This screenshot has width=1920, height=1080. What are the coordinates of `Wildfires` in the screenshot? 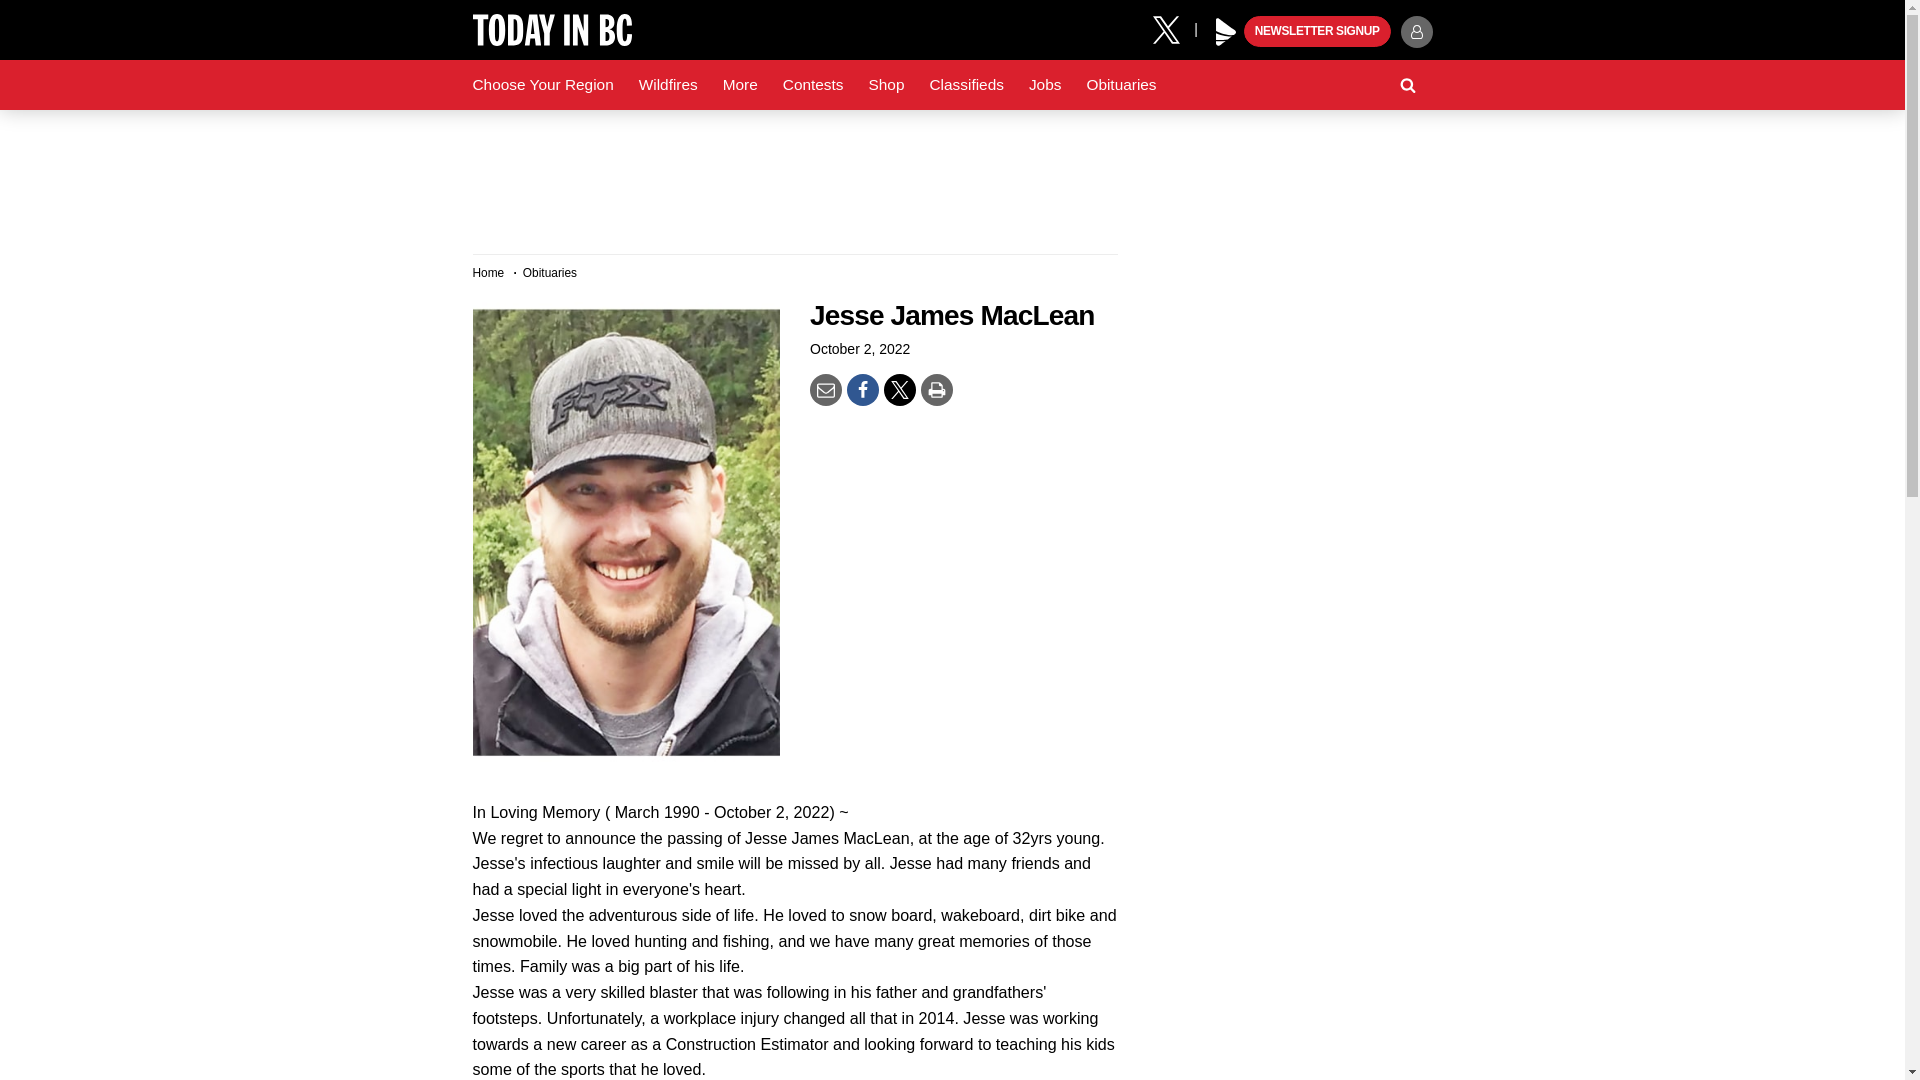 It's located at (668, 85).